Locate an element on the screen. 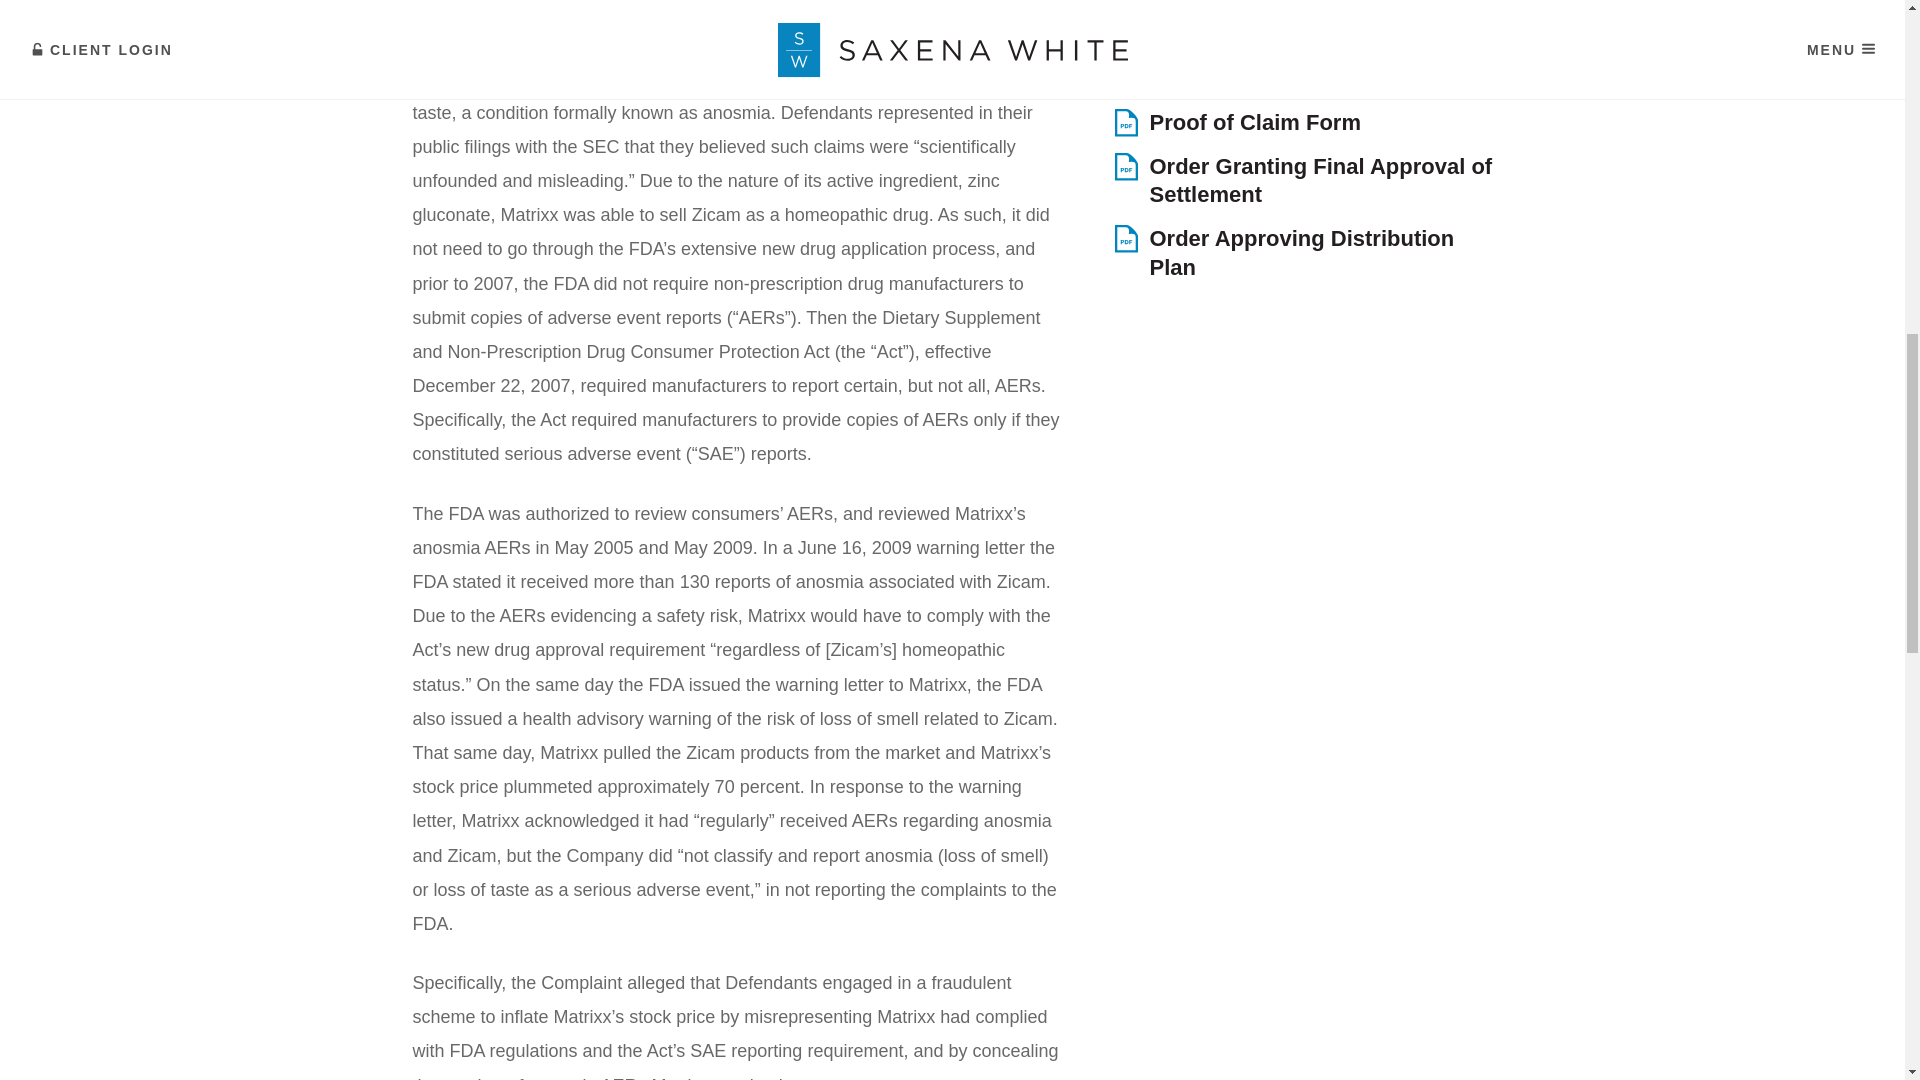 The height and width of the screenshot is (1080, 1920). Order Approving Distribution Plan is located at coordinates (1302, 252).